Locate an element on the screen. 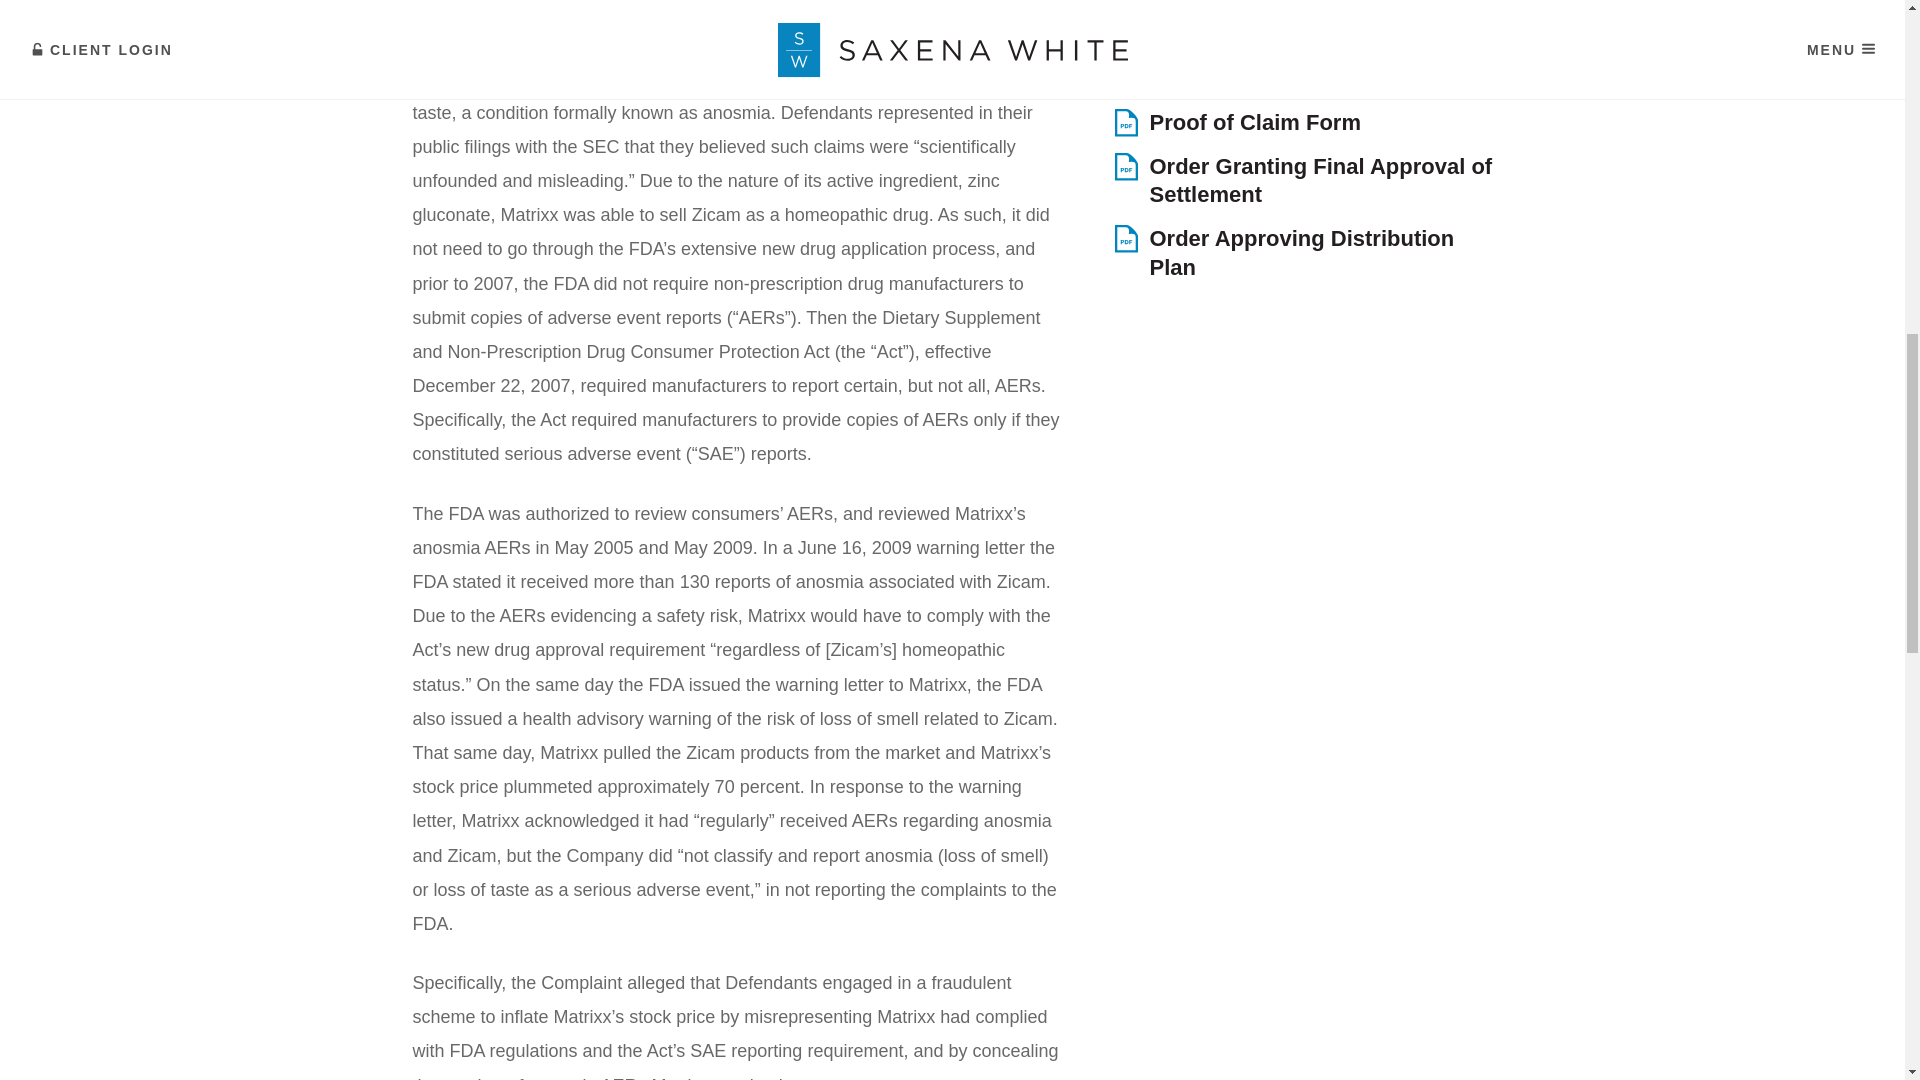 The height and width of the screenshot is (1080, 1920). Order Approving Distribution Plan is located at coordinates (1302, 252).